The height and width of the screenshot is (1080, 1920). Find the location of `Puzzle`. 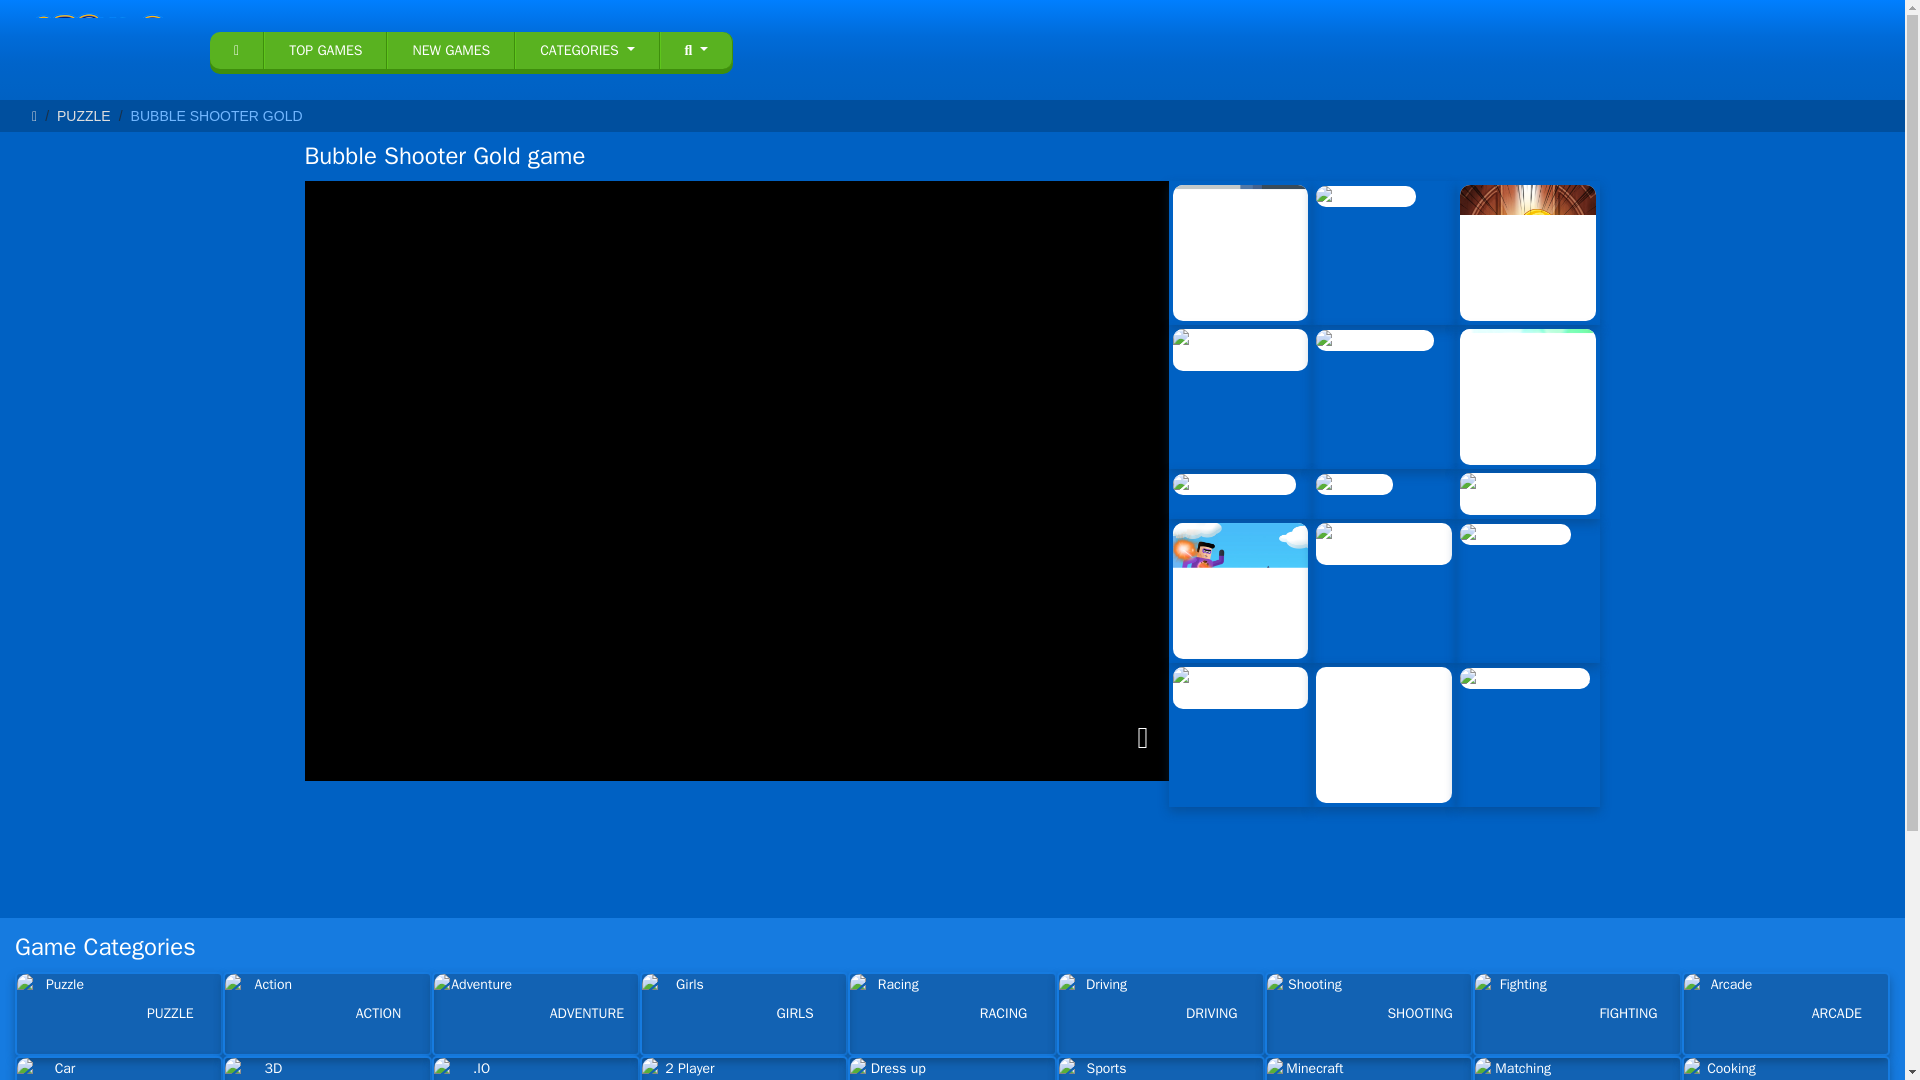

Puzzle is located at coordinates (57, 1014).